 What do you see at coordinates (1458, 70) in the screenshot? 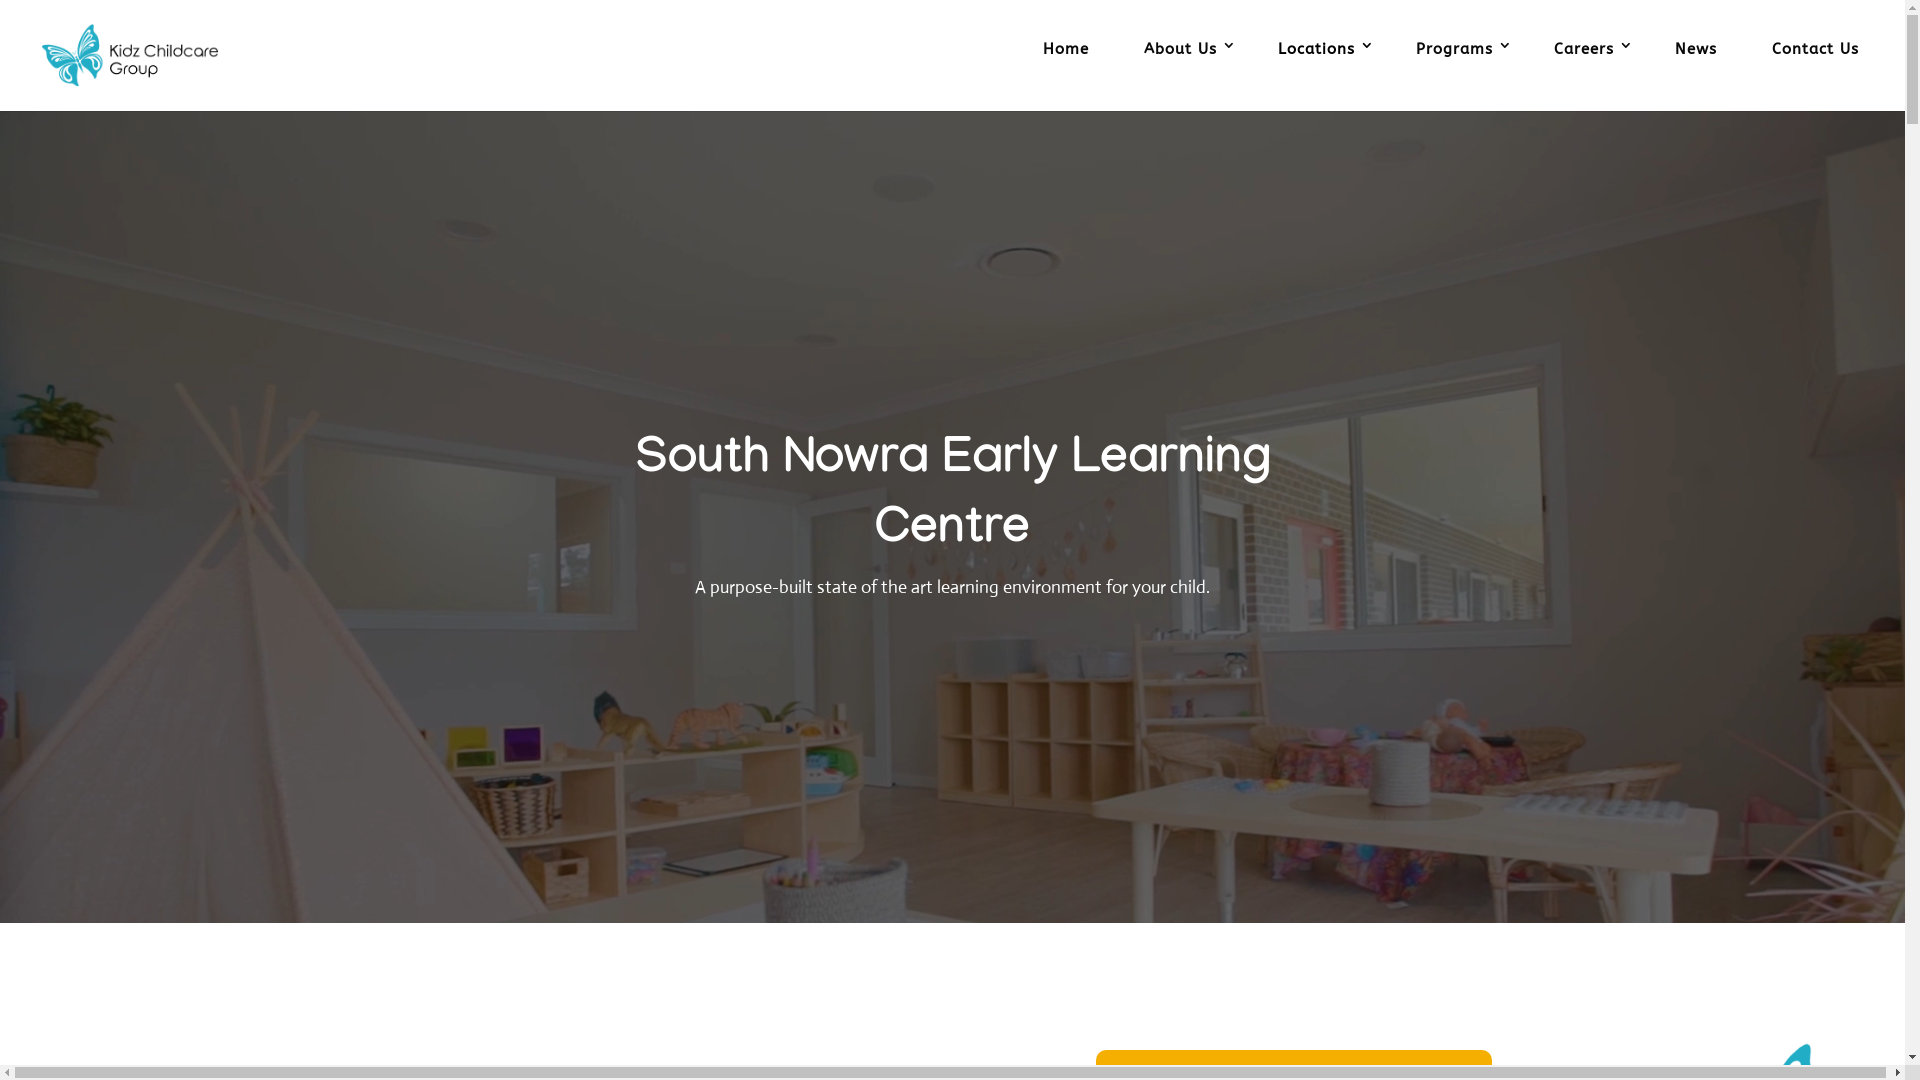
I see `Programs` at bounding box center [1458, 70].